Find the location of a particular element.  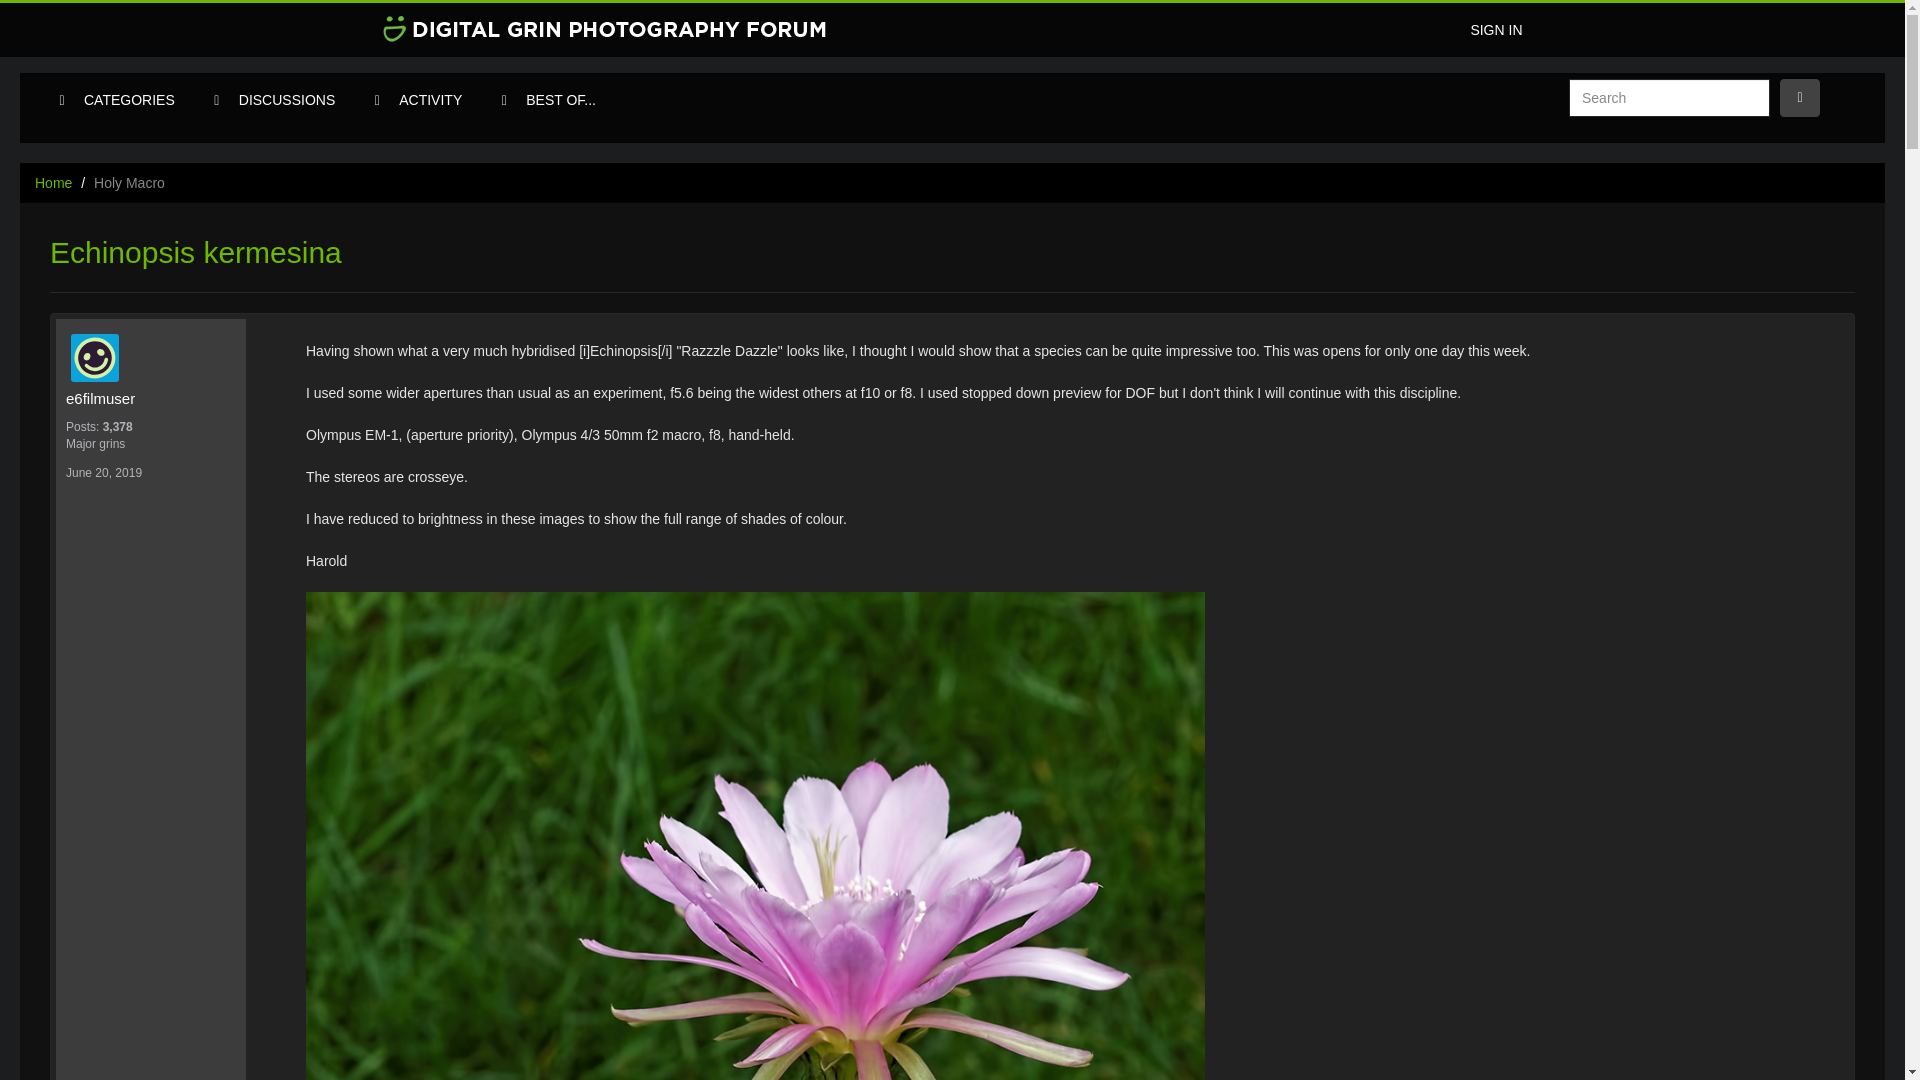

Options is located at coordinates (1800, 97).